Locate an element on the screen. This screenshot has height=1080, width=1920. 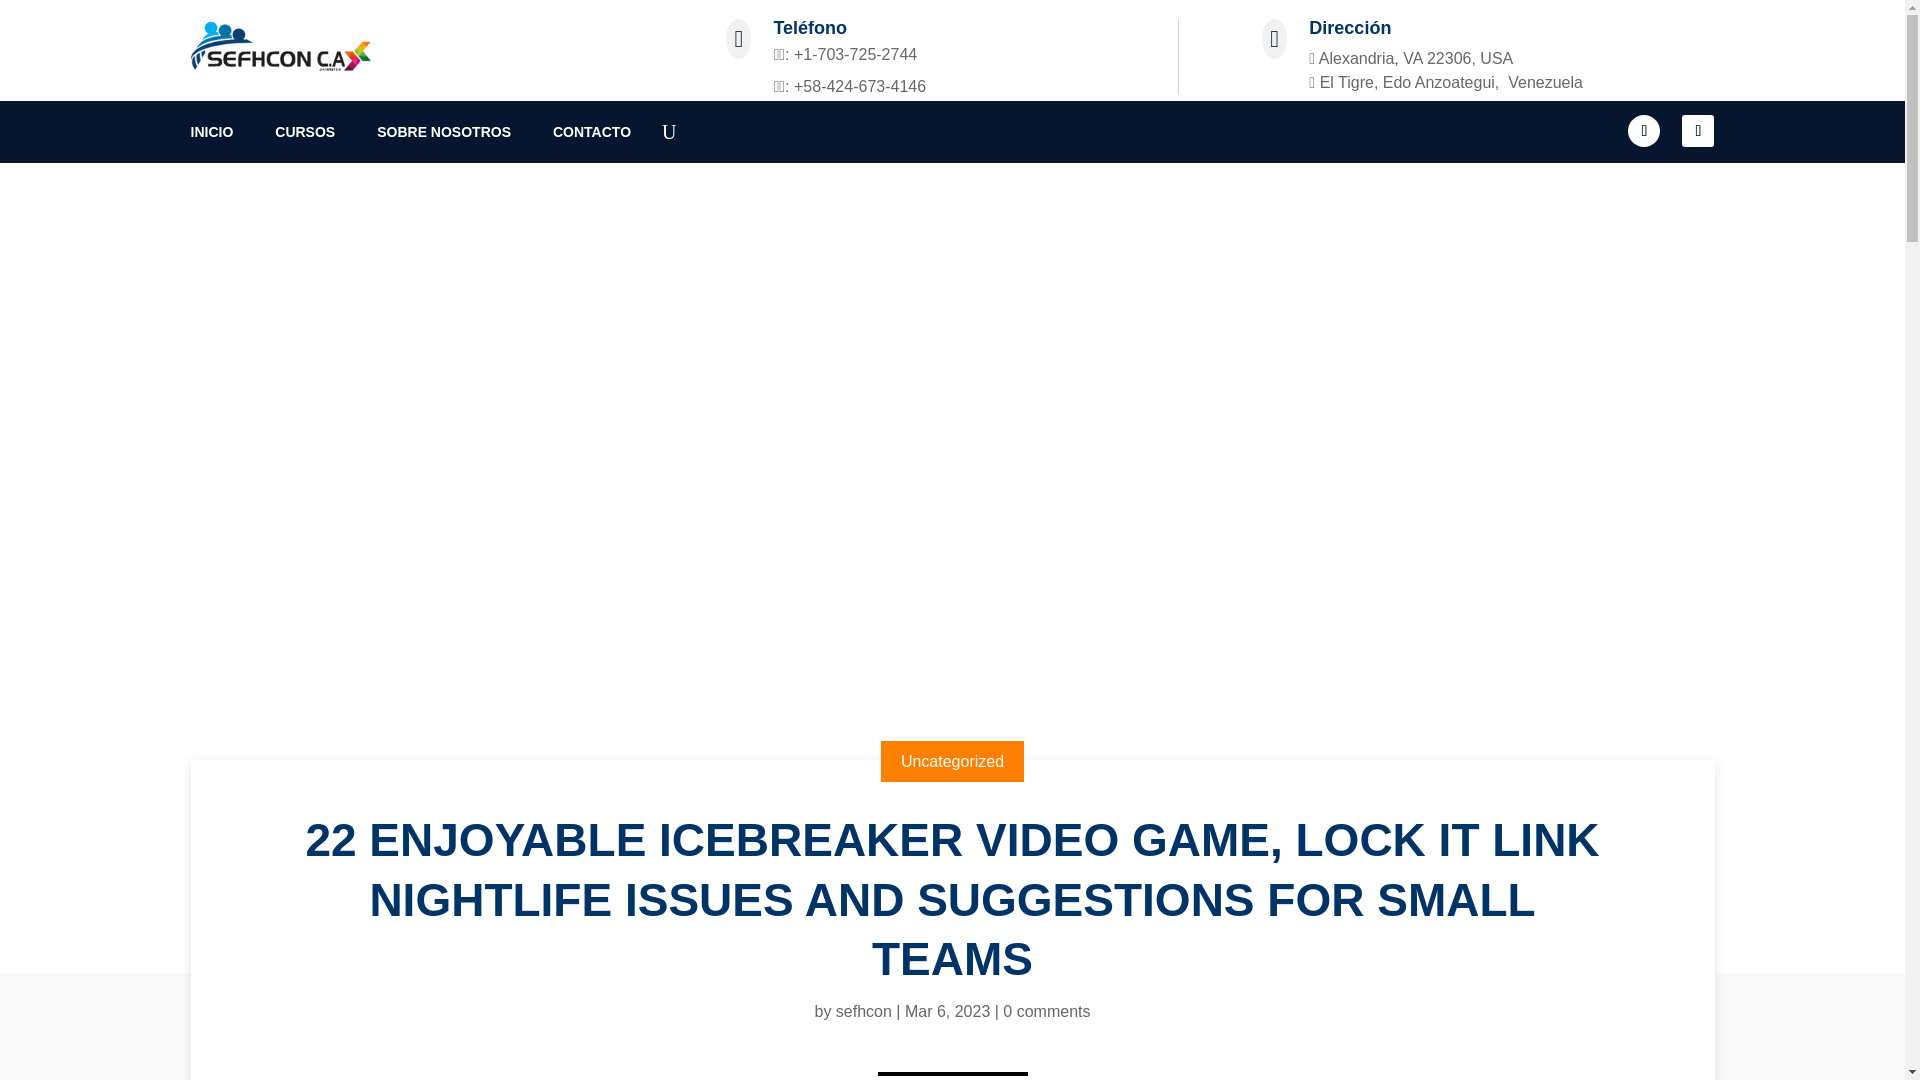
Careers is located at coordinates (1019, 865).